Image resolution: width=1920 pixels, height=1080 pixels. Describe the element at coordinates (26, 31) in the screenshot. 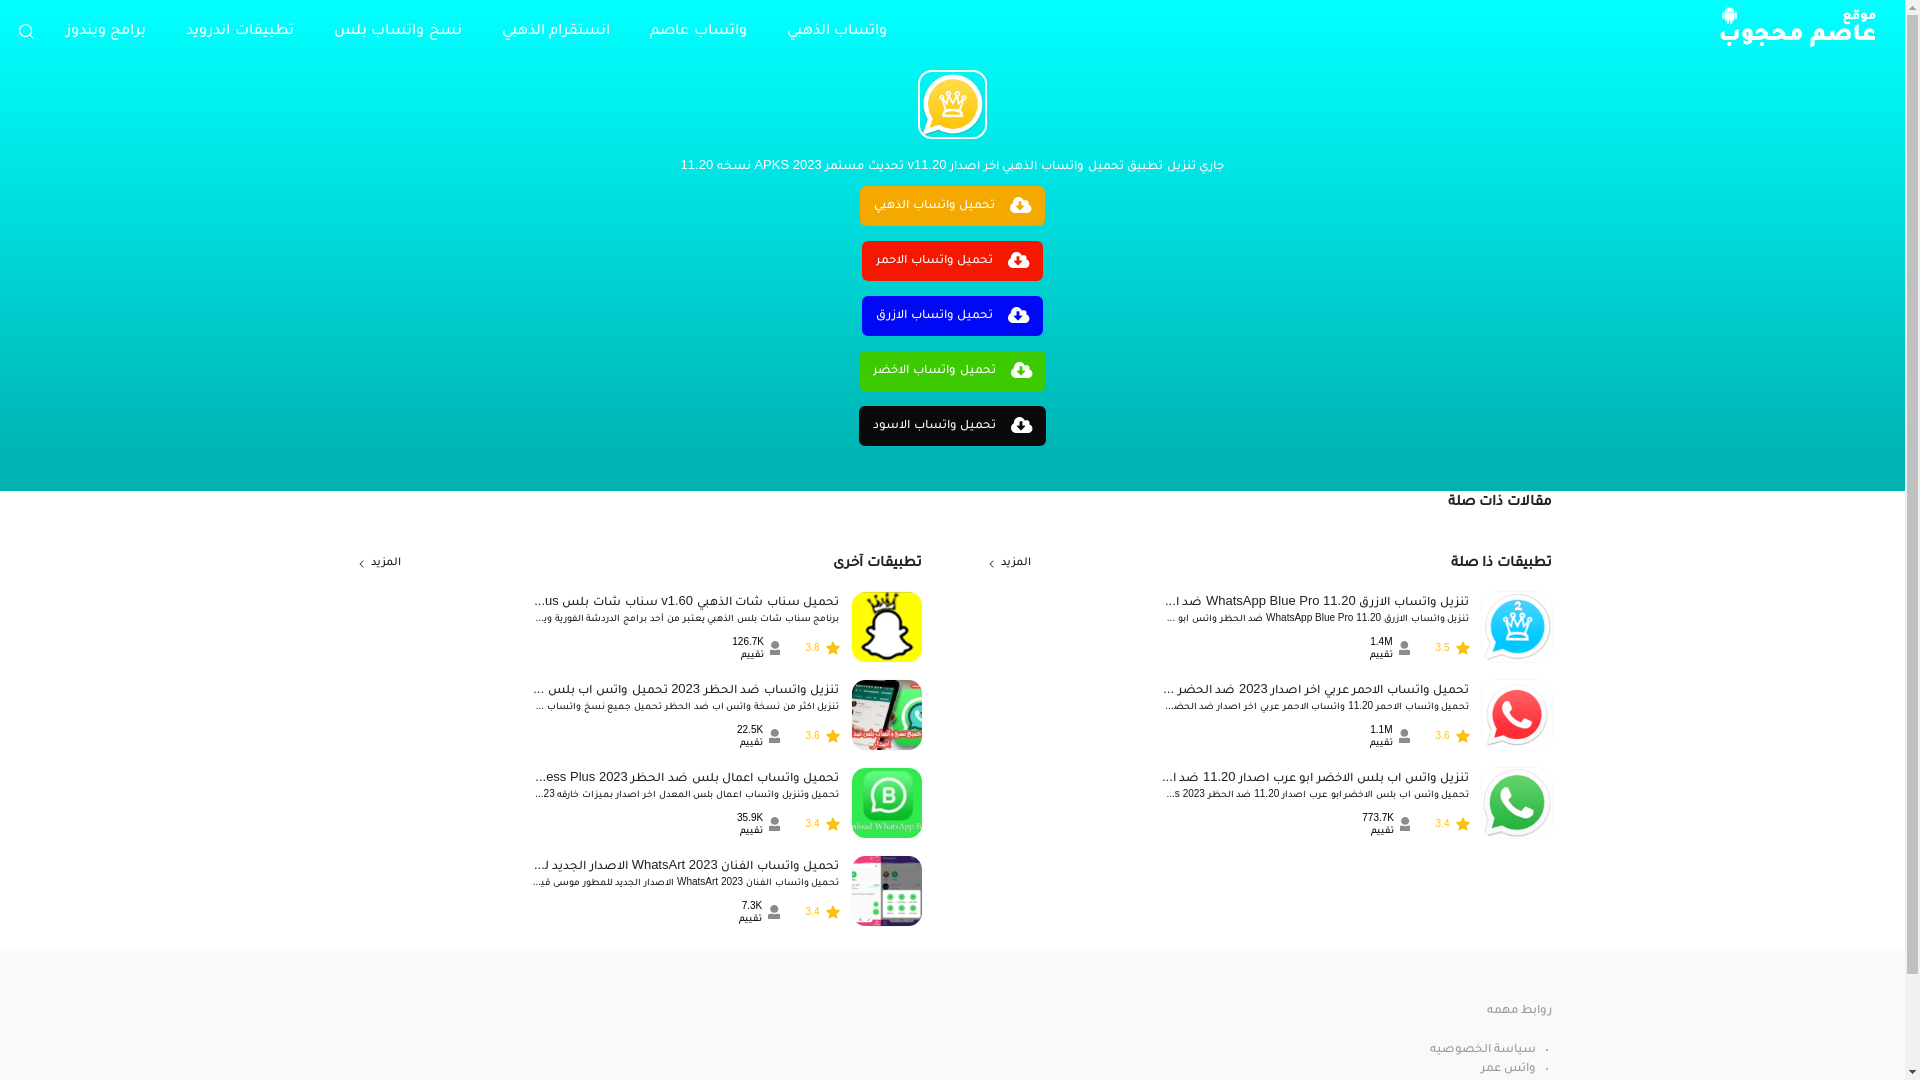

I see `search button` at that location.